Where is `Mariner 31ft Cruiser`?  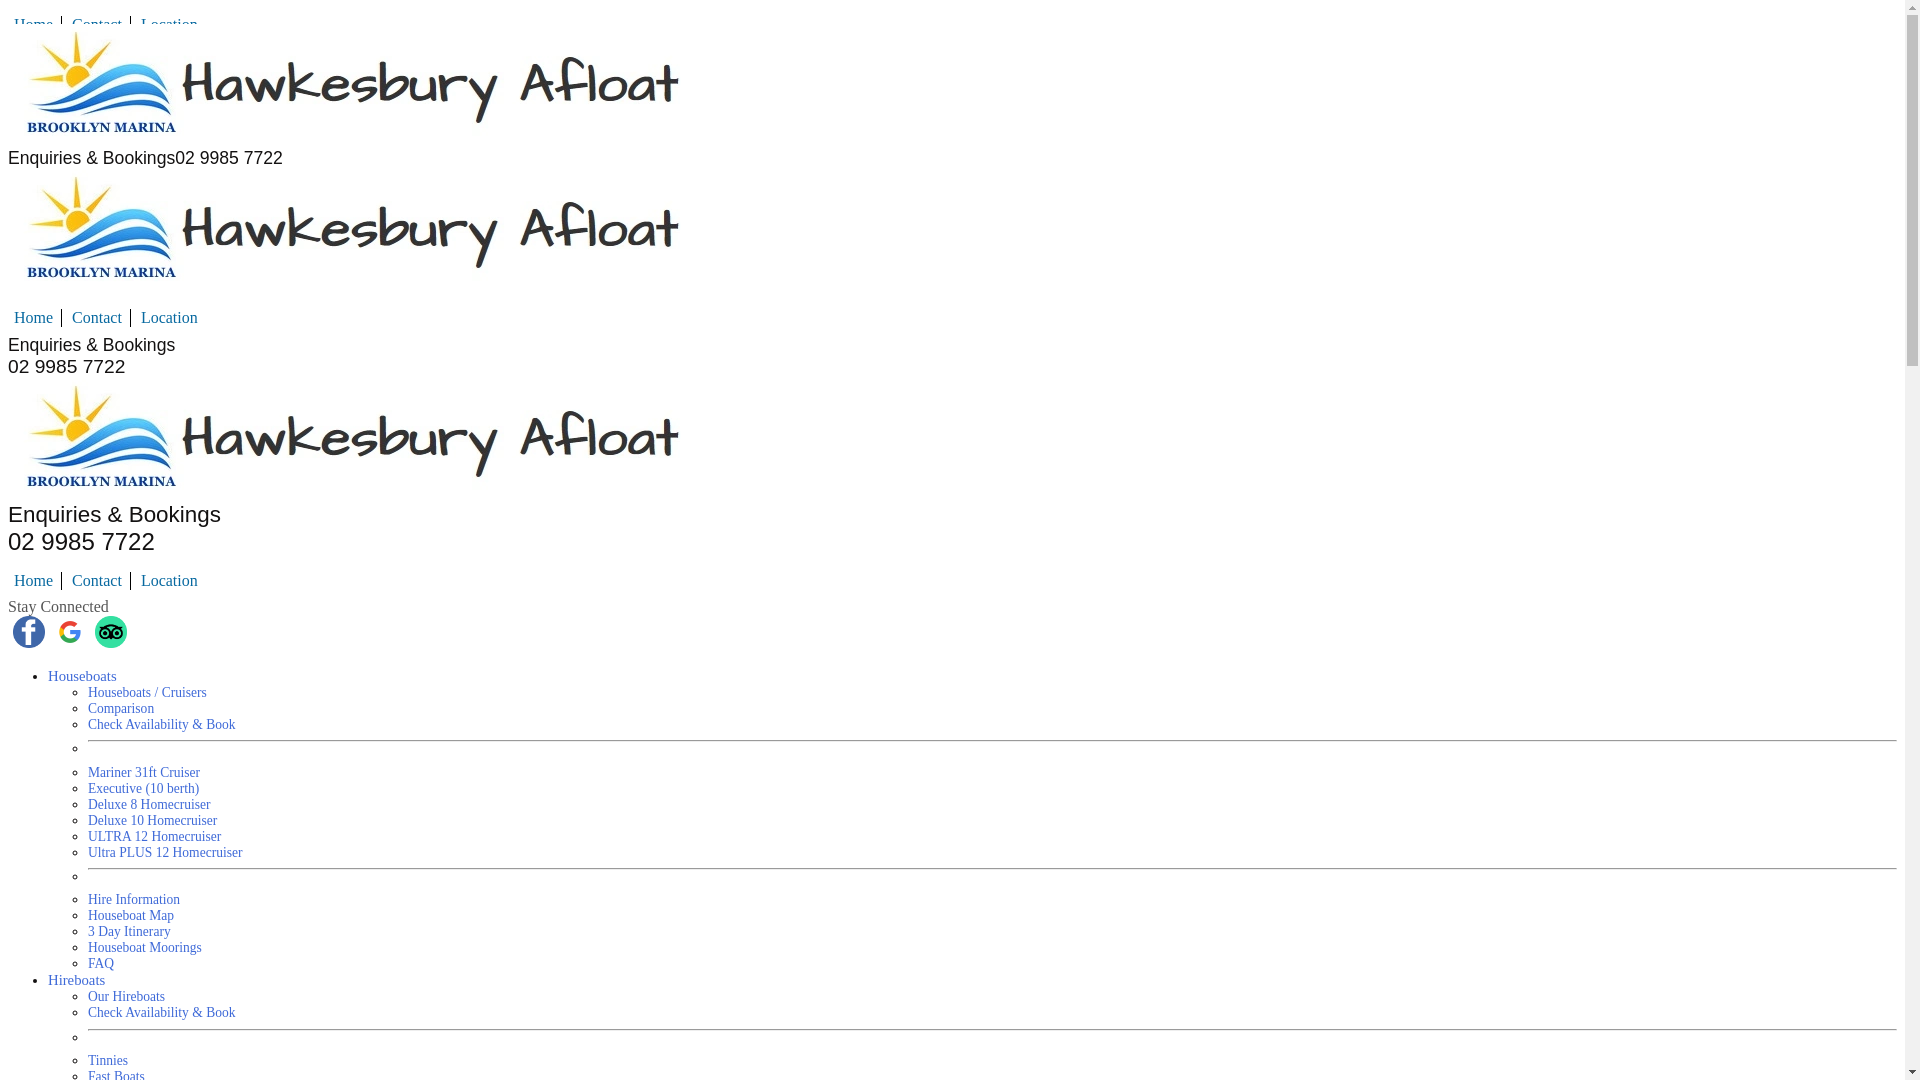 Mariner 31ft Cruiser is located at coordinates (144, 772).